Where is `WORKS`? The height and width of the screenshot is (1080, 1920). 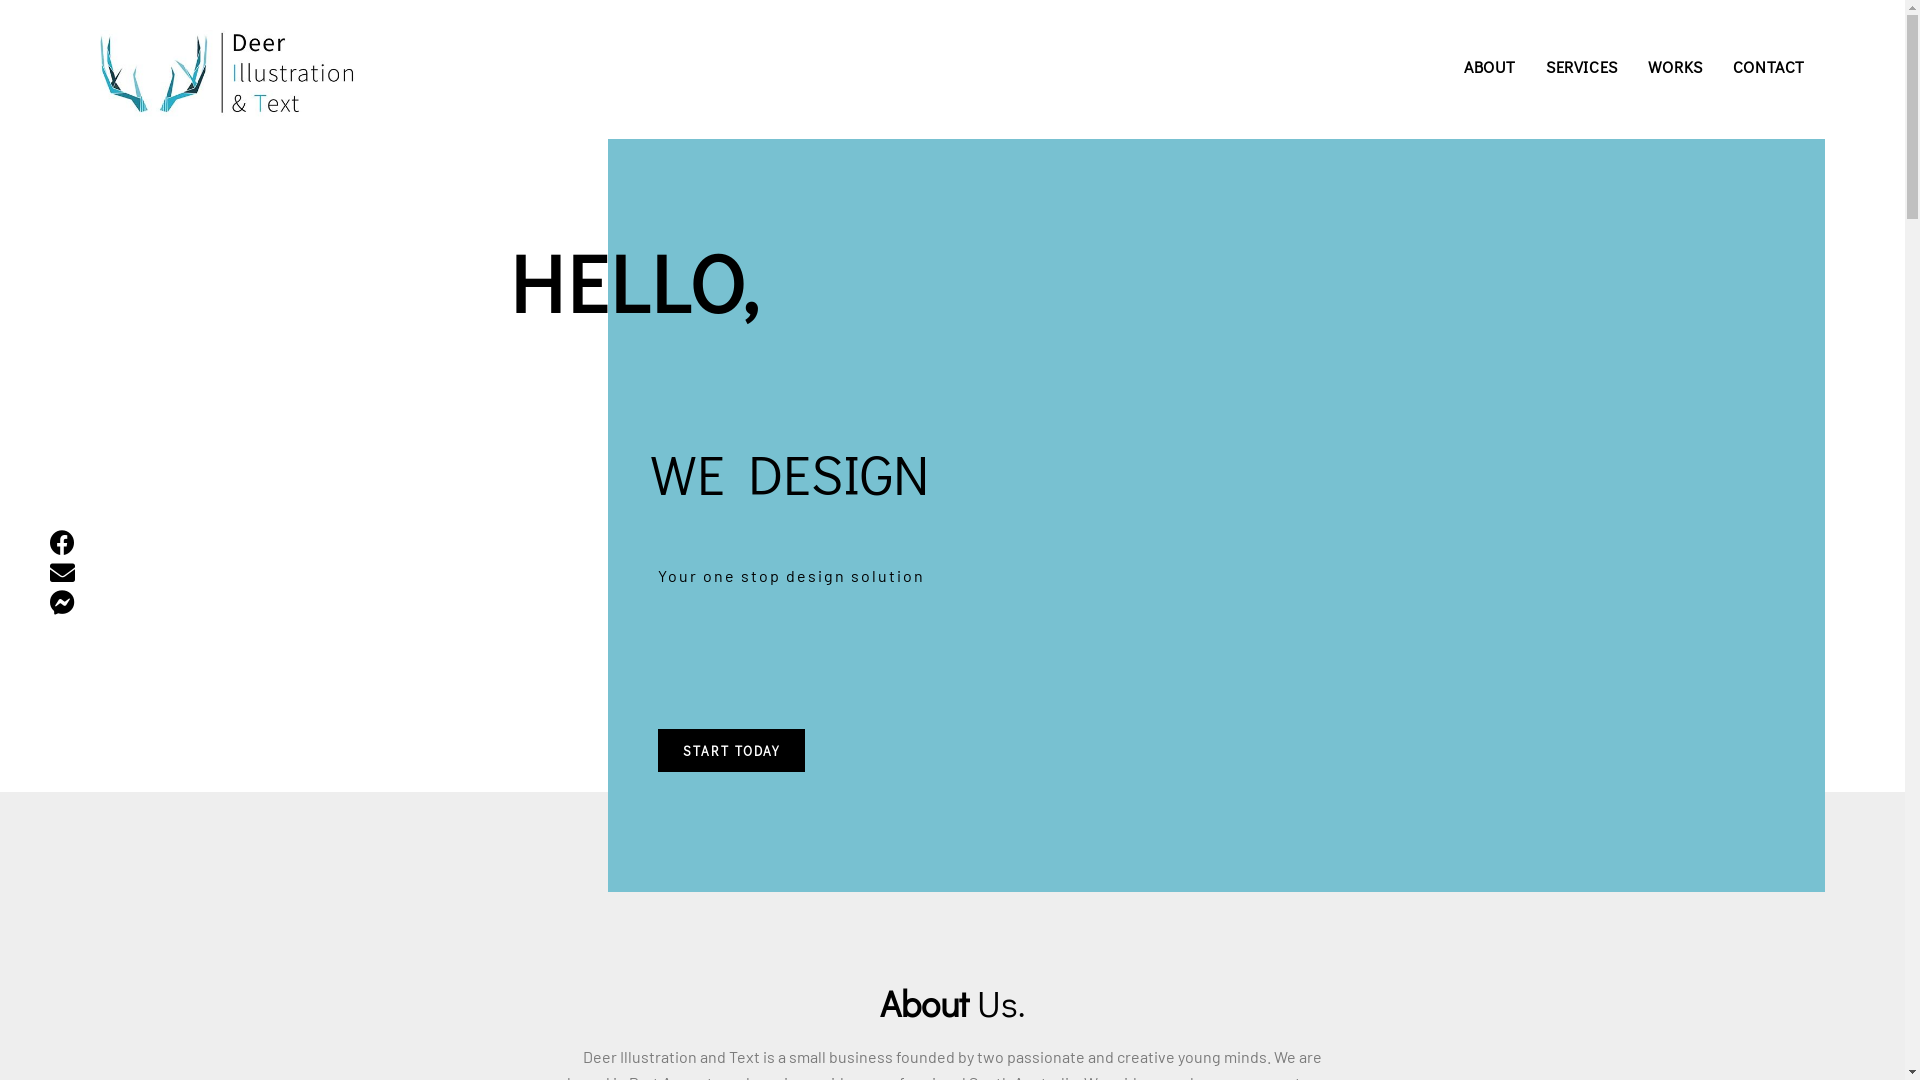 WORKS is located at coordinates (1676, 67).